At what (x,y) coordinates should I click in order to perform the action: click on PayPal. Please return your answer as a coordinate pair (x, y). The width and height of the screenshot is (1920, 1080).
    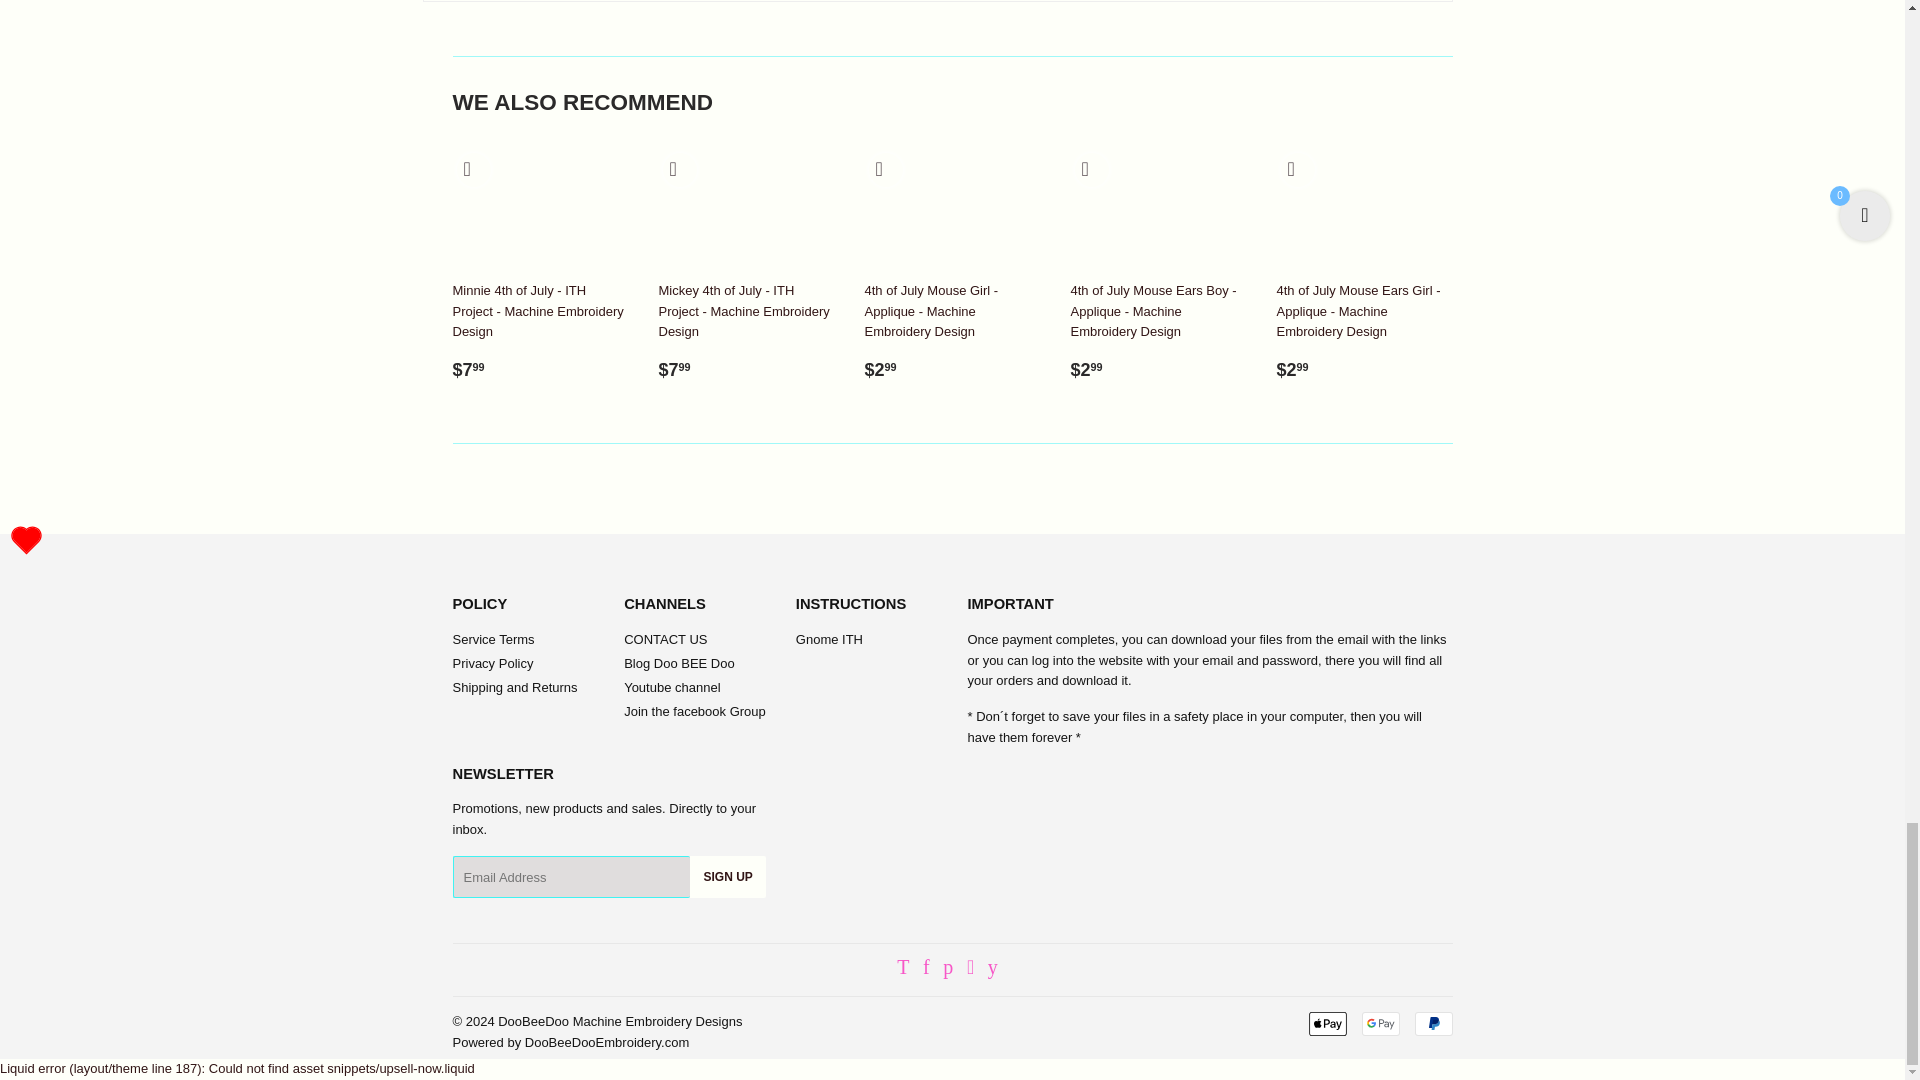
    Looking at the image, I should click on (1432, 1023).